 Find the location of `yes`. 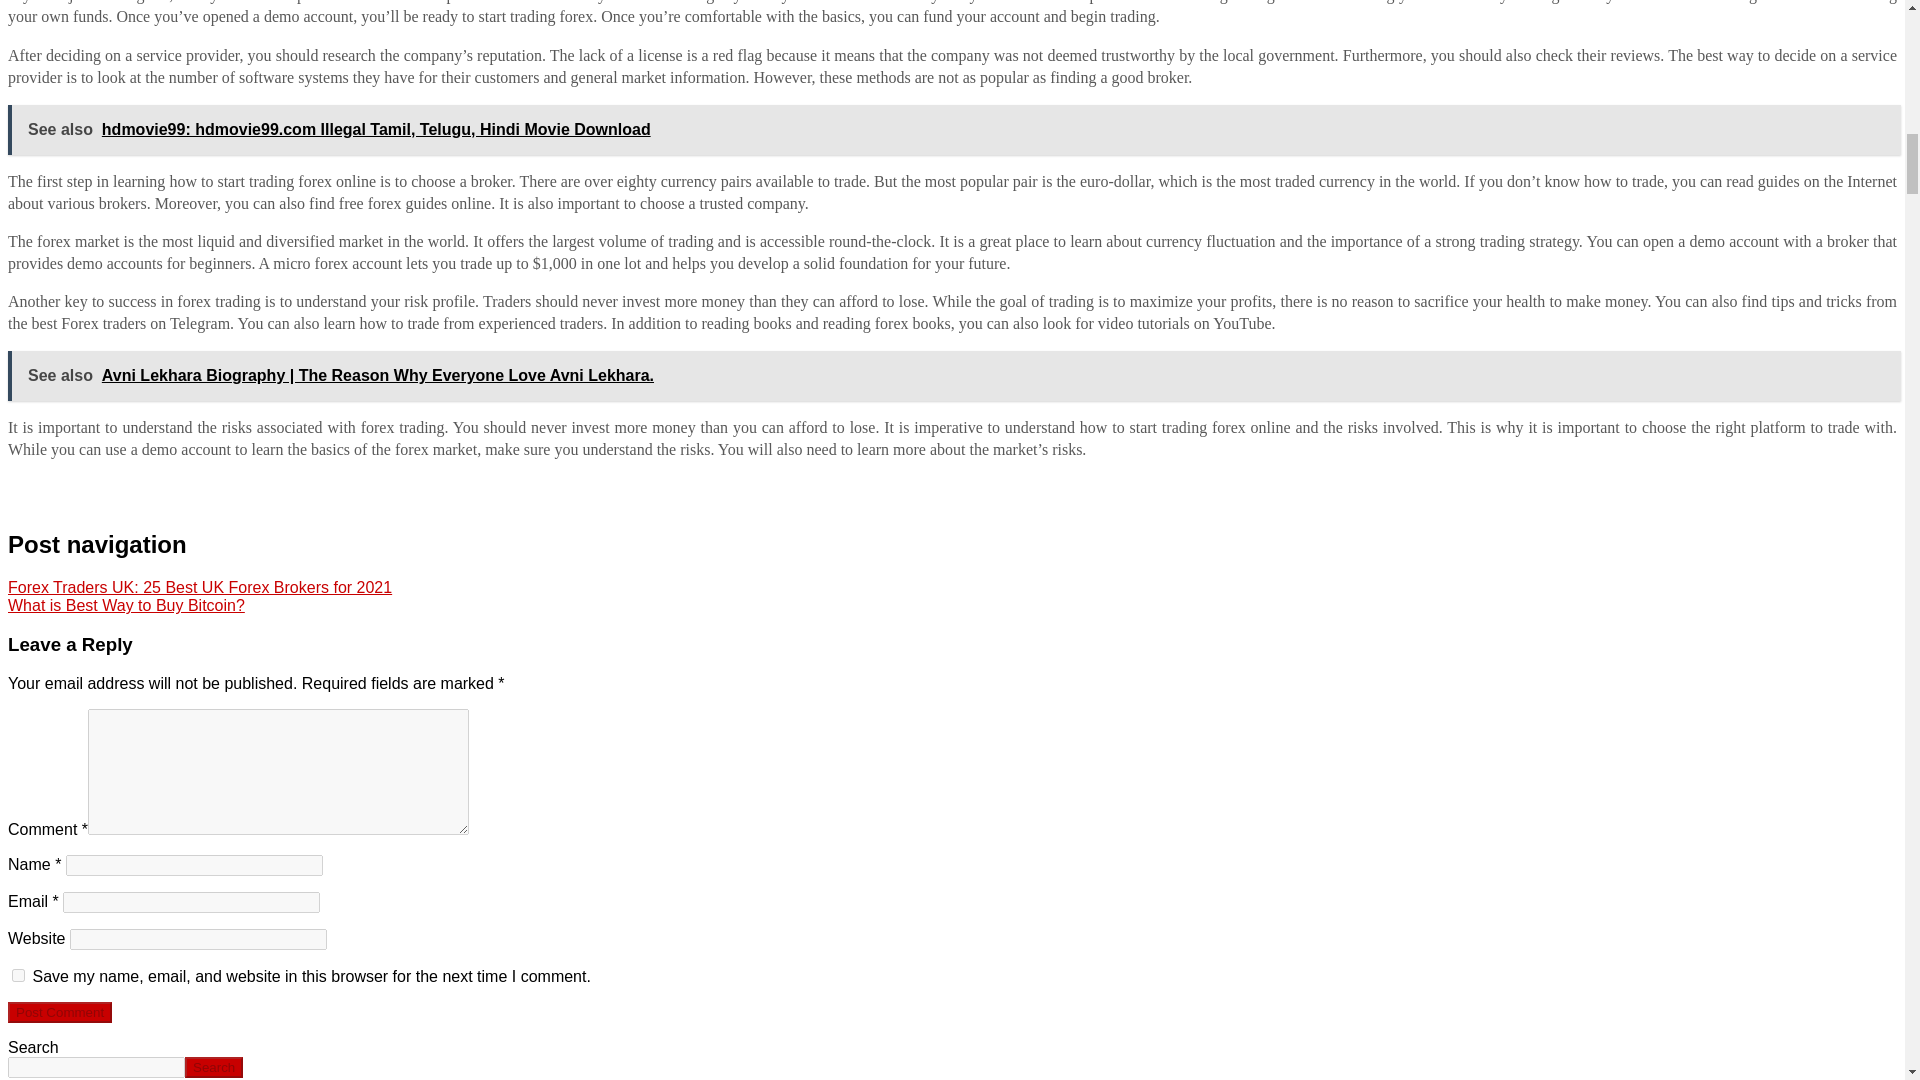

yes is located at coordinates (18, 974).